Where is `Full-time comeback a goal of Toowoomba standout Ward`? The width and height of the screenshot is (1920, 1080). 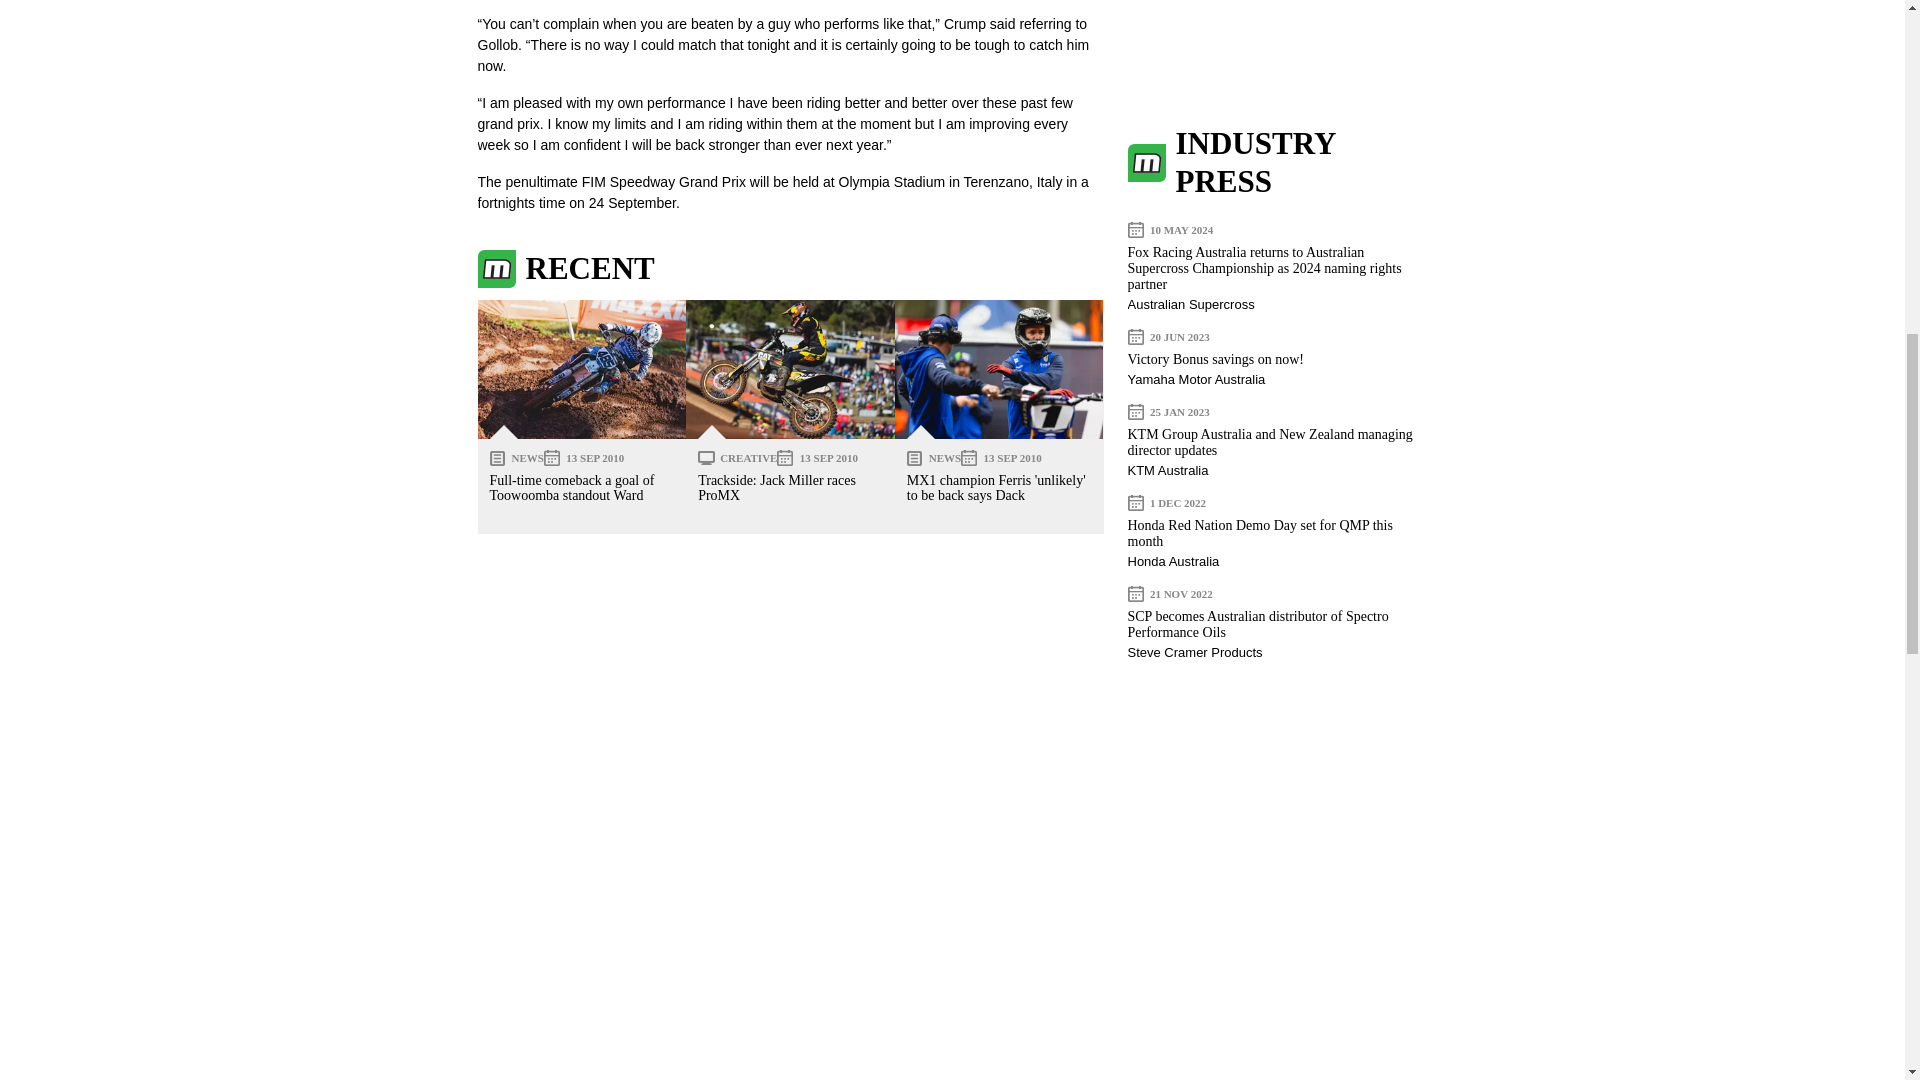
Full-time comeback a goal of Toowoomba standout Ward is located at coordinates (572, 488).